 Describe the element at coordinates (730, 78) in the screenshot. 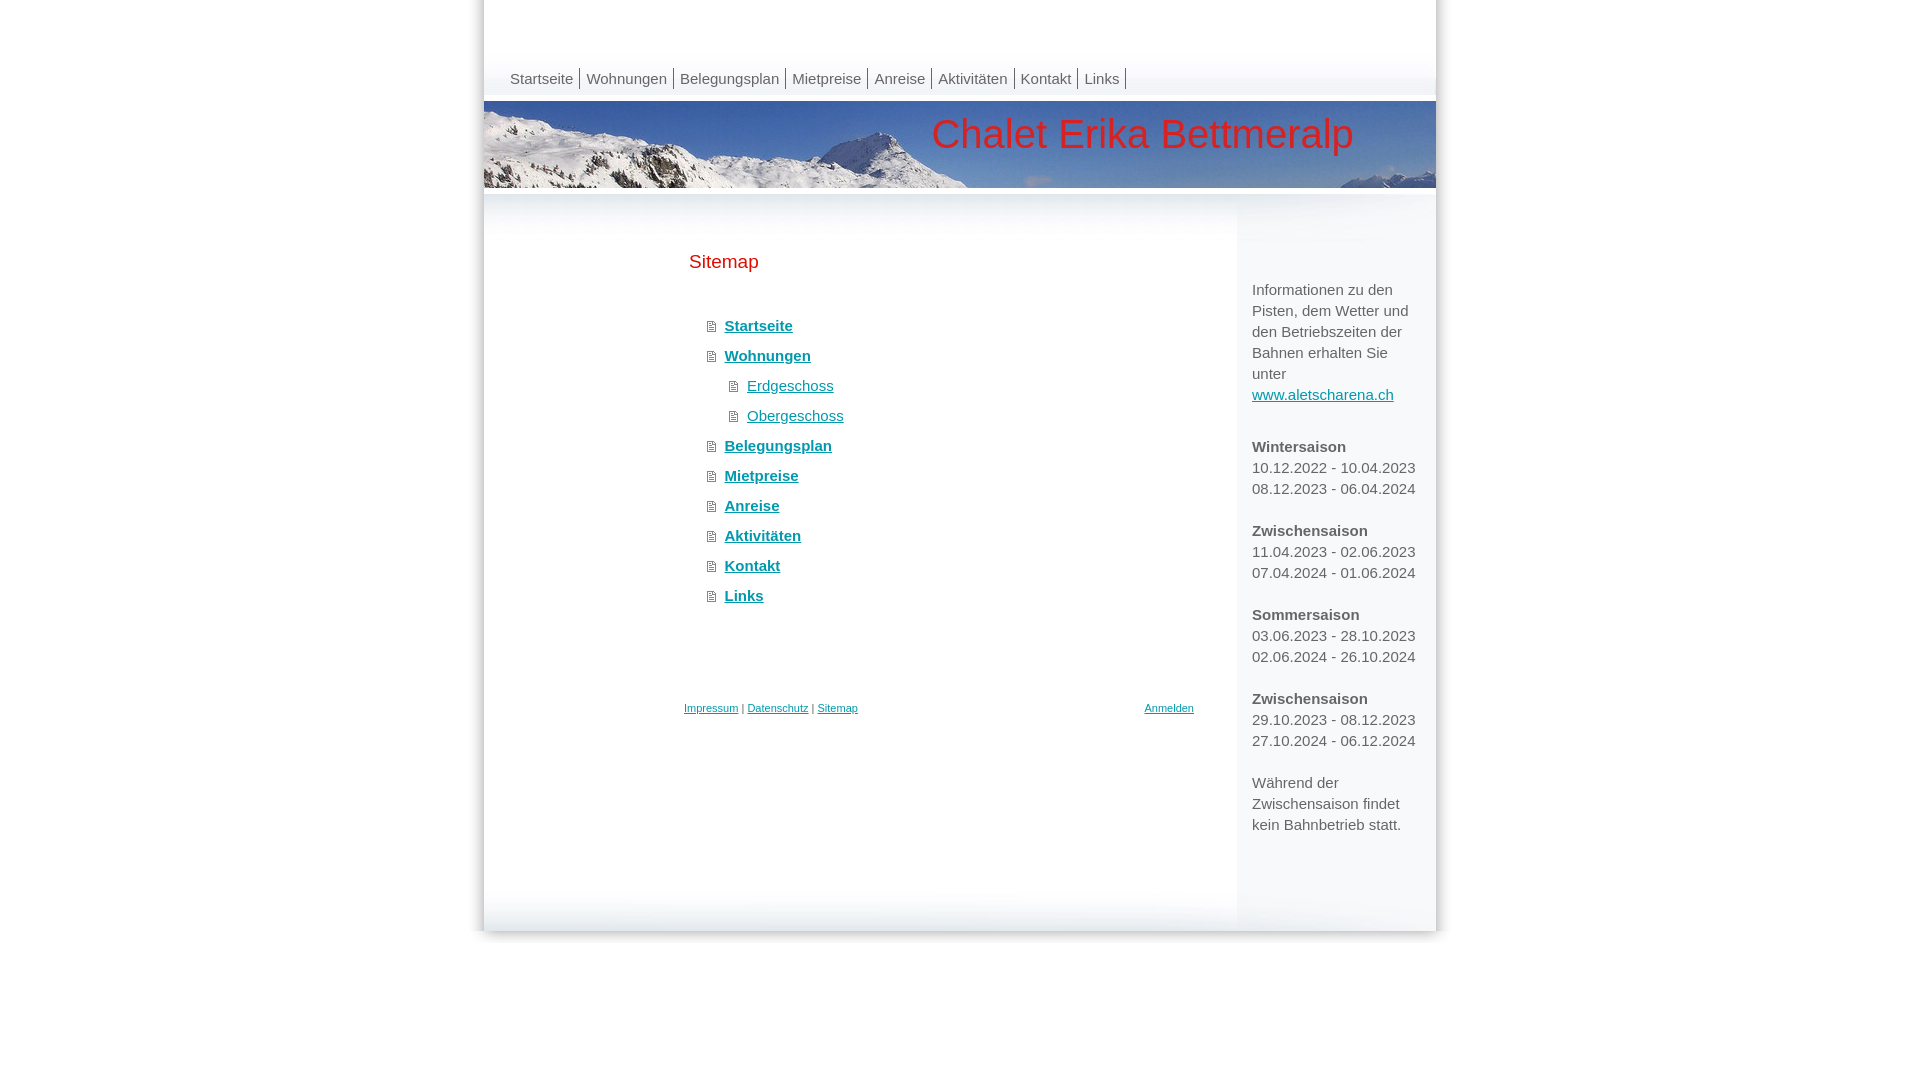

I see `Belegungsplan` at that location.